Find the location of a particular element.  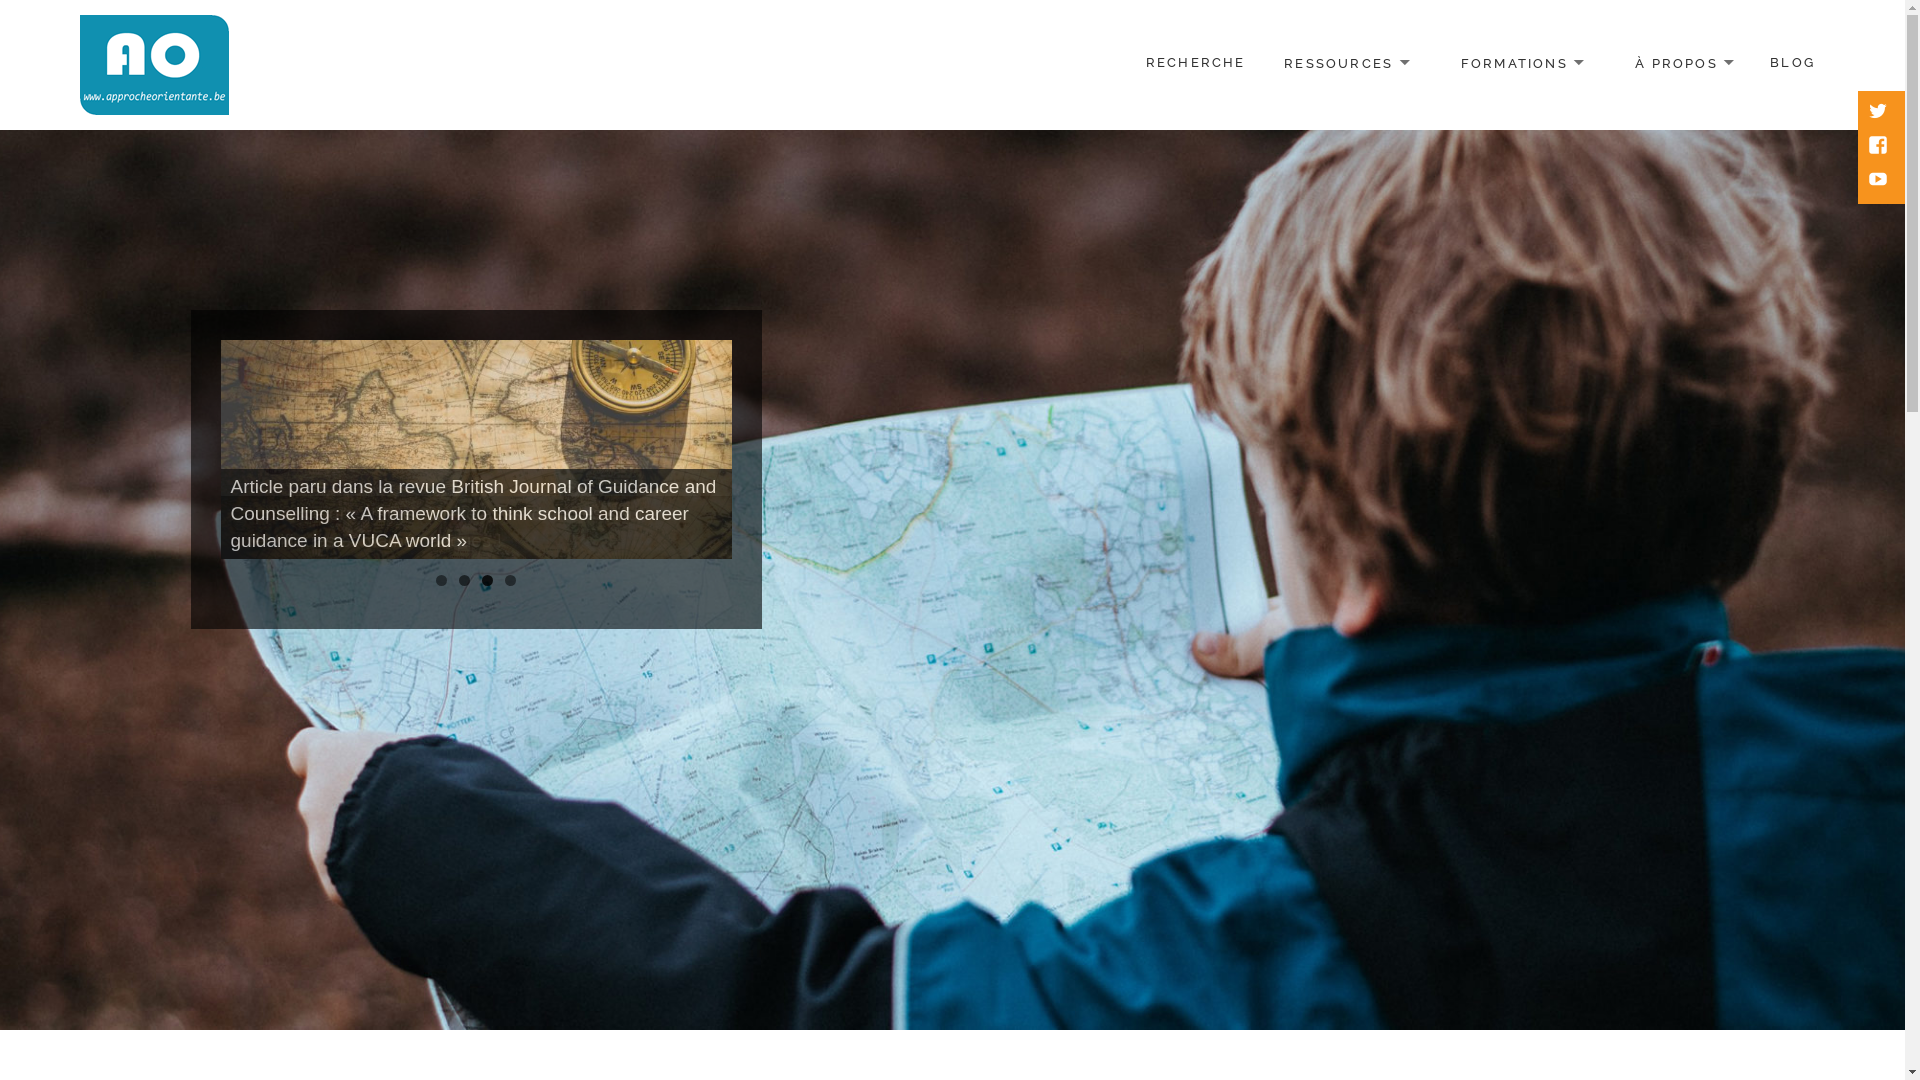

1 is located at coordinates (442, 580).